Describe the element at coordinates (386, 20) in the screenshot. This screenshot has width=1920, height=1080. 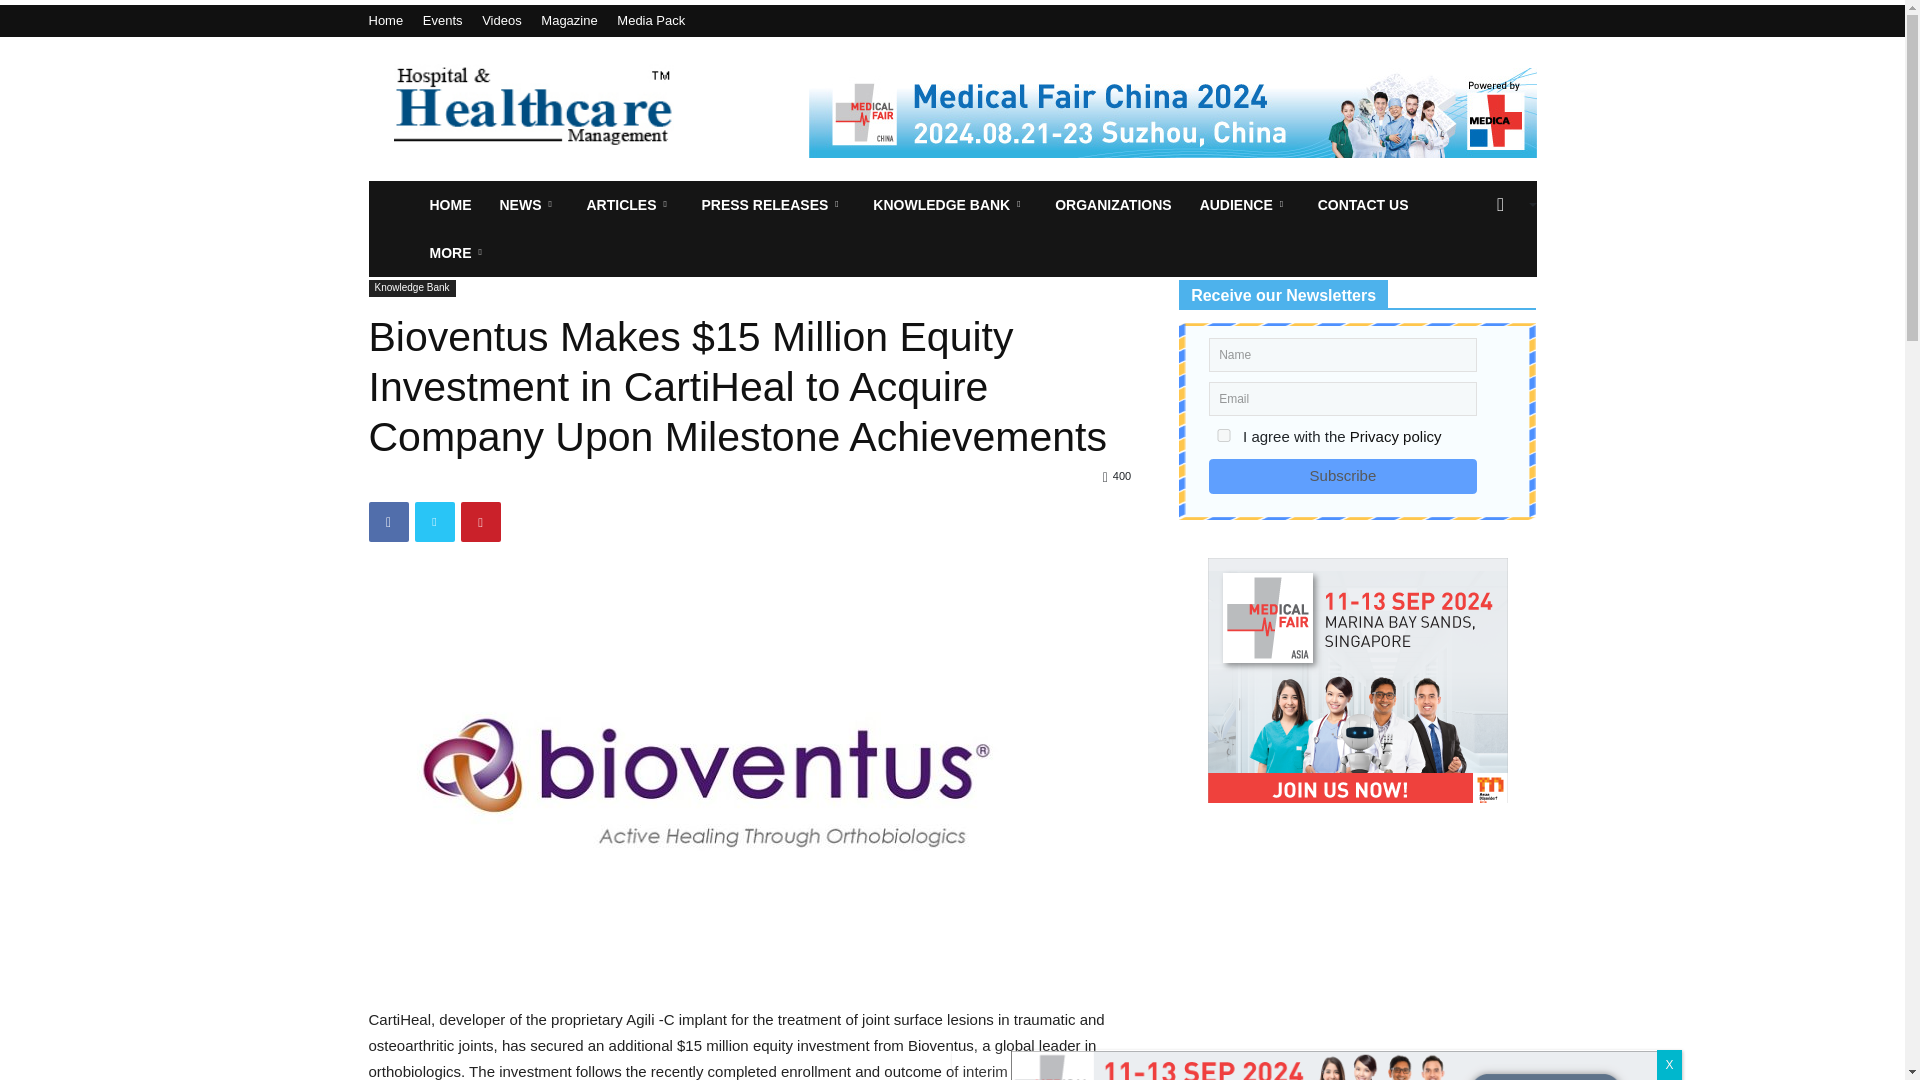
I see `Home` at that location.